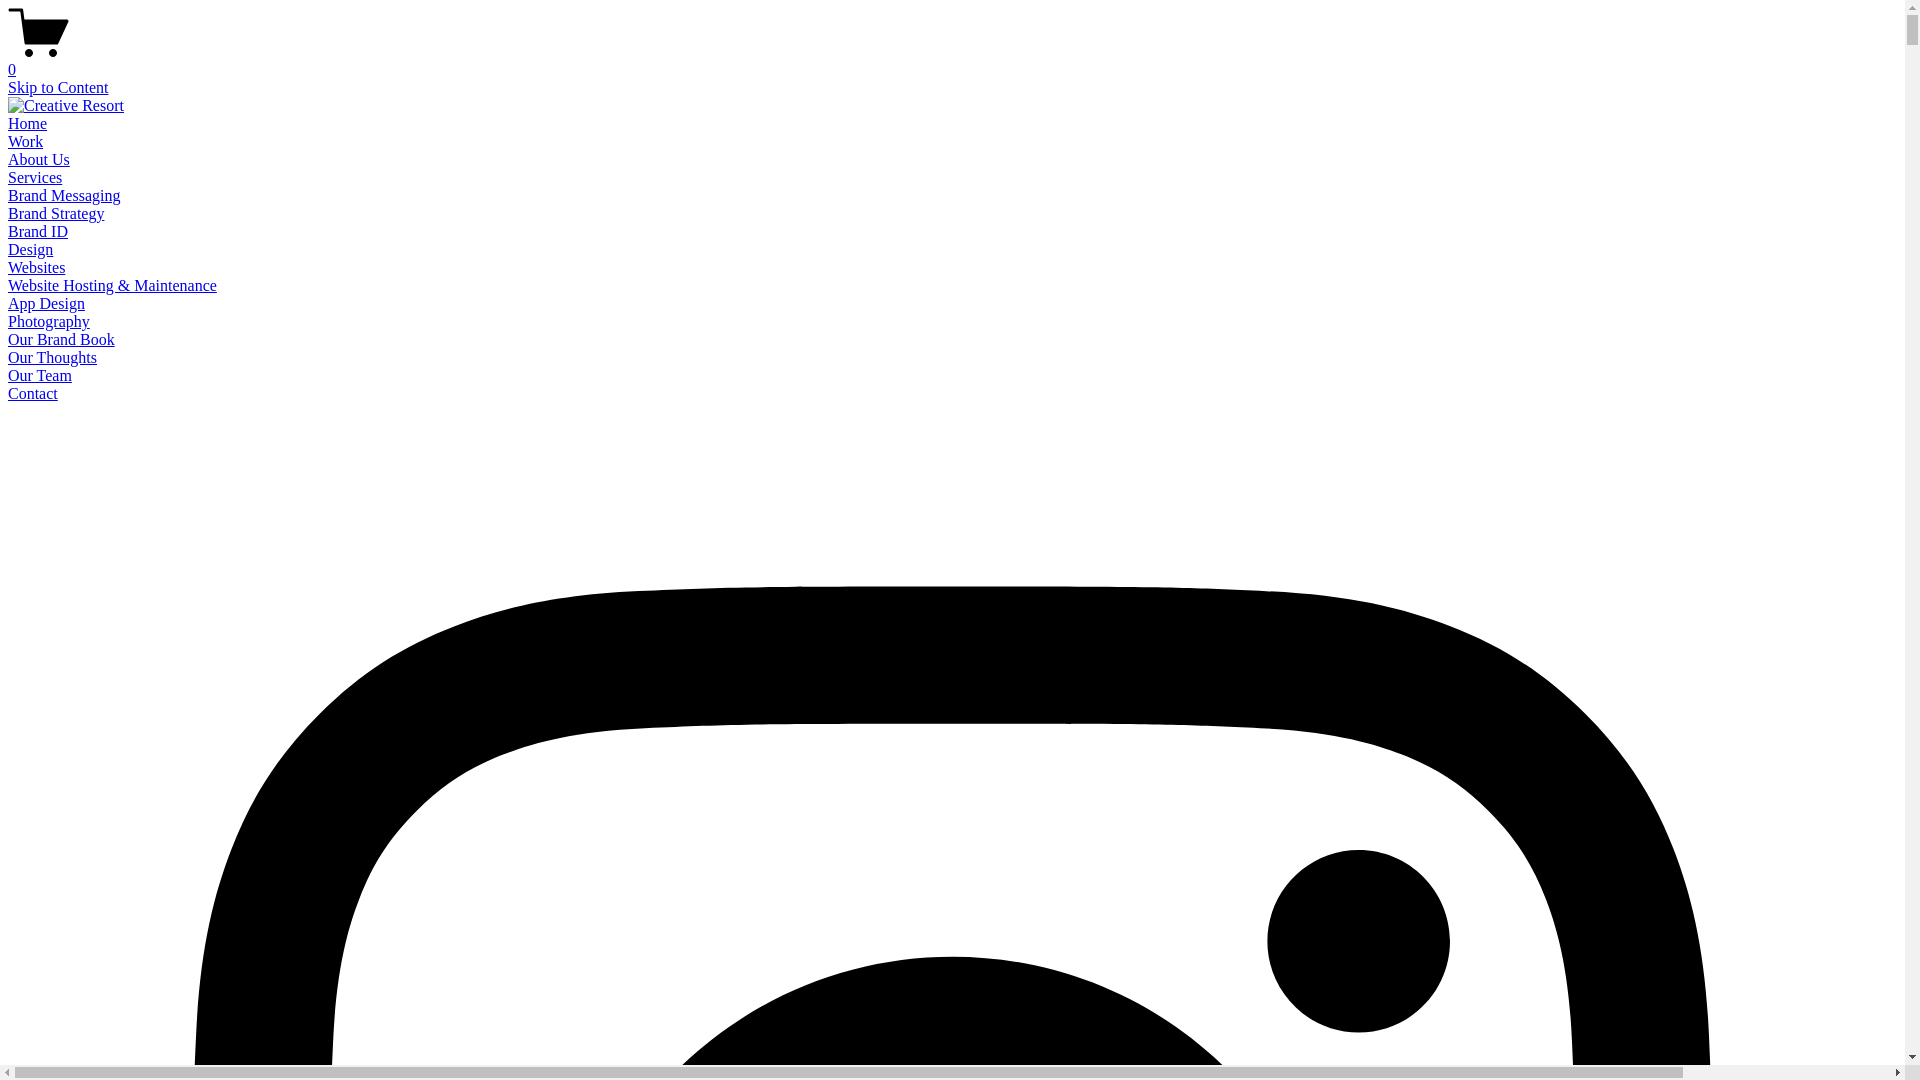  I want to click on Brand Messaging, so click(64, 195).